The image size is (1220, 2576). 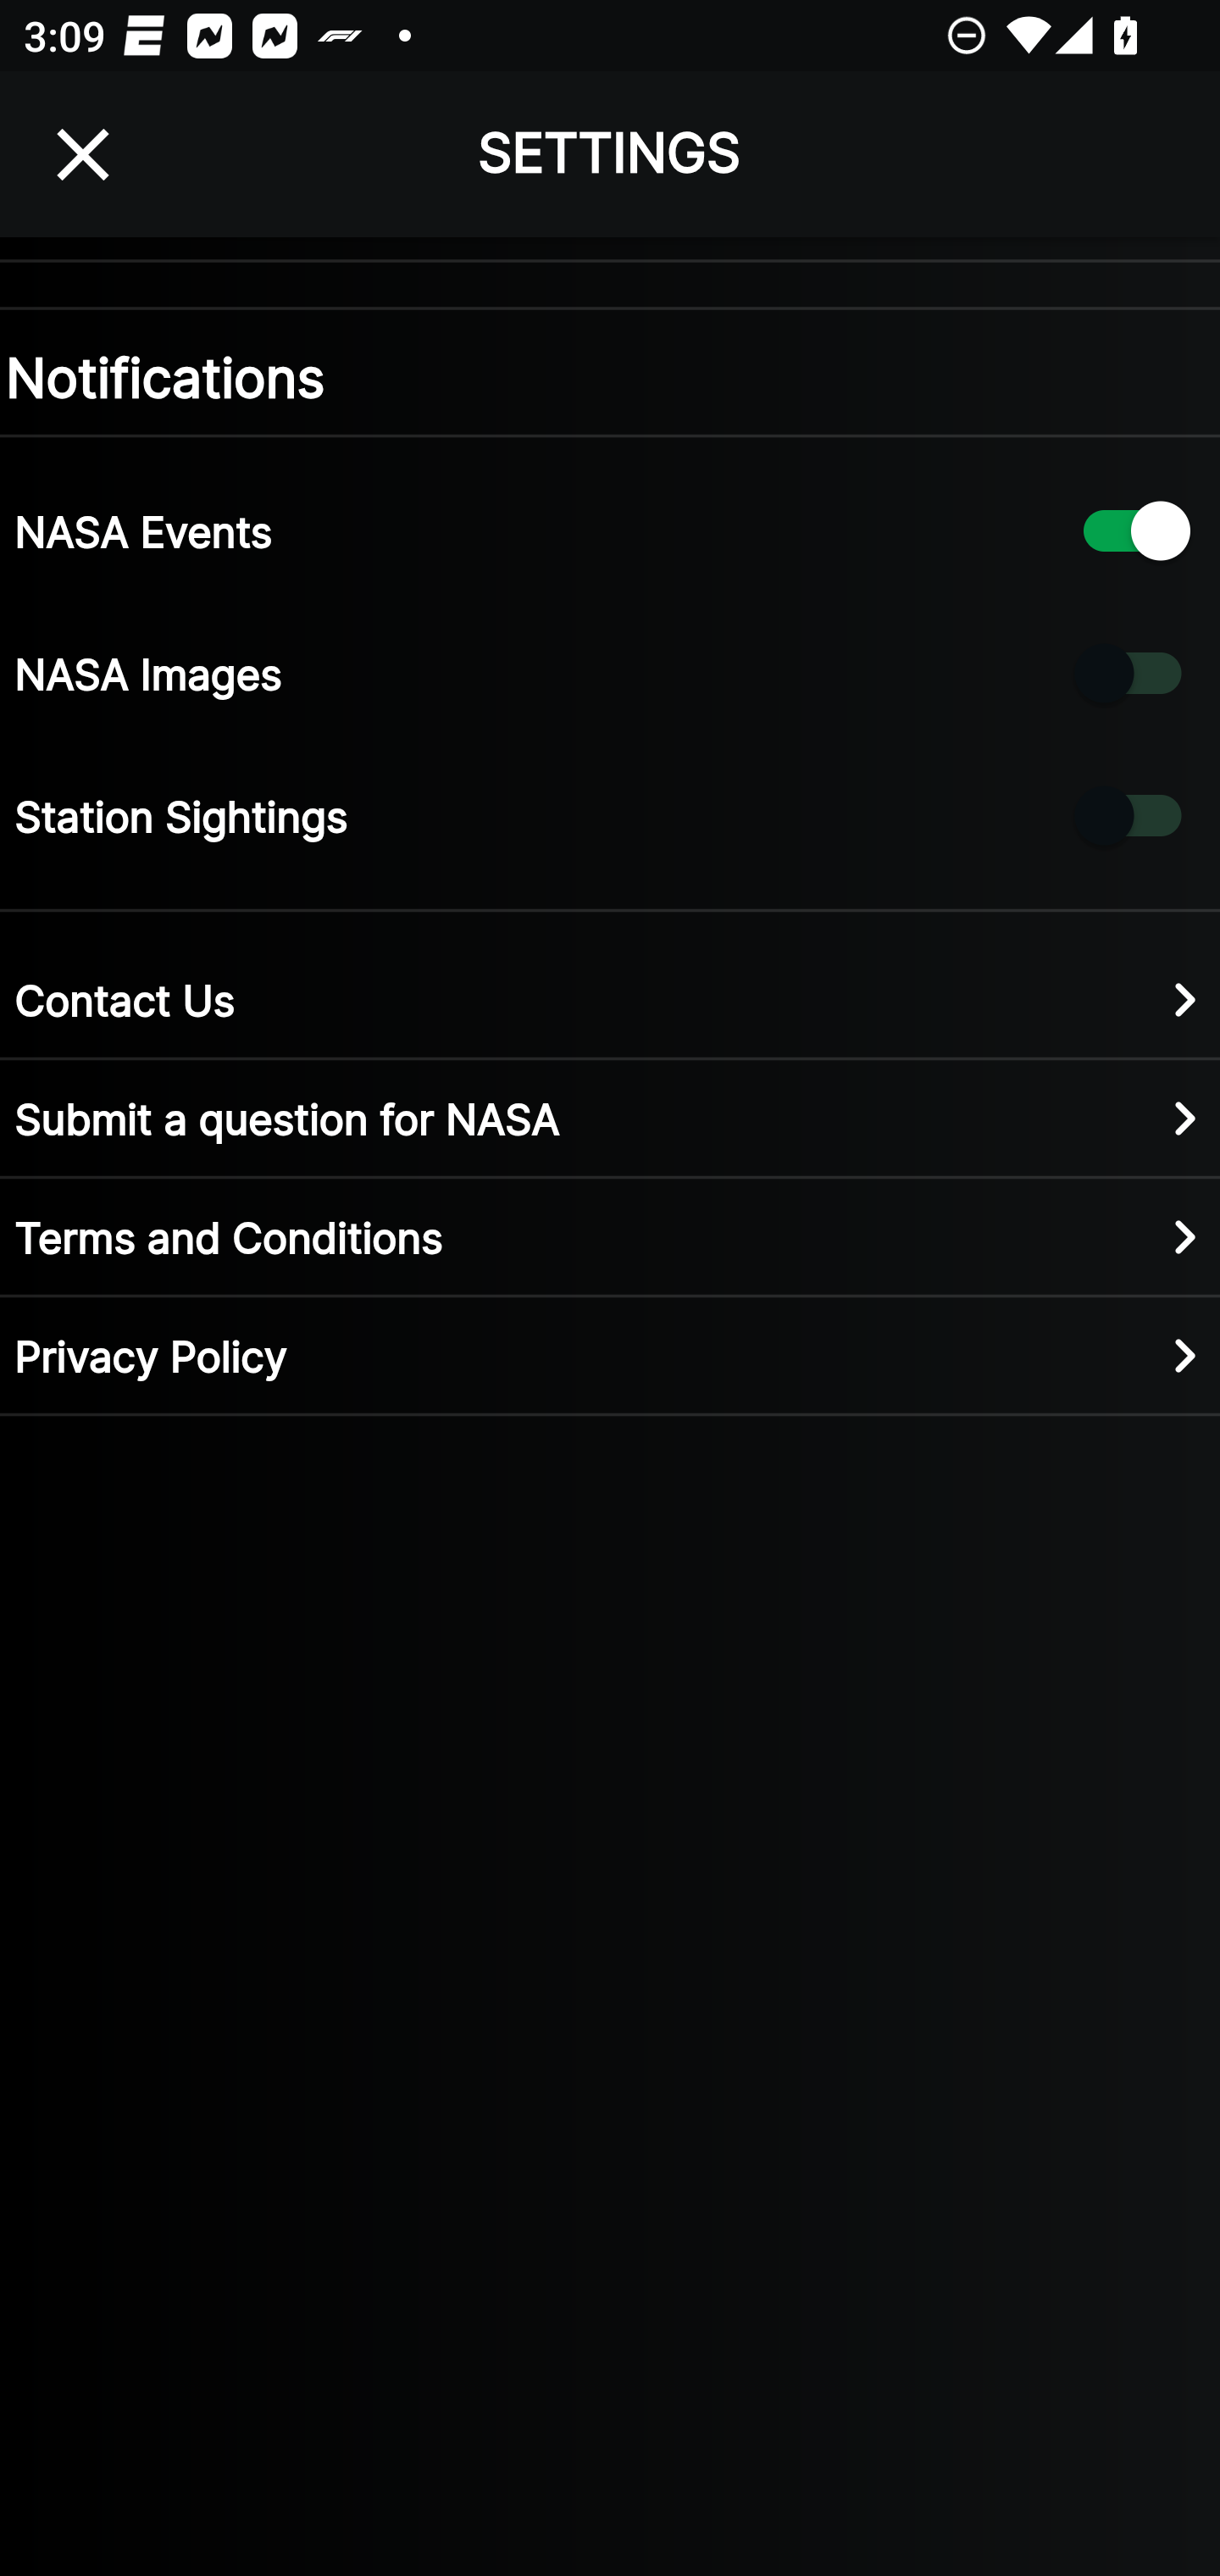 What do you see at coordinates (610, 1235) in the screenshot?
I see `Terms and Conditions` at bounding box center [610, 1235].